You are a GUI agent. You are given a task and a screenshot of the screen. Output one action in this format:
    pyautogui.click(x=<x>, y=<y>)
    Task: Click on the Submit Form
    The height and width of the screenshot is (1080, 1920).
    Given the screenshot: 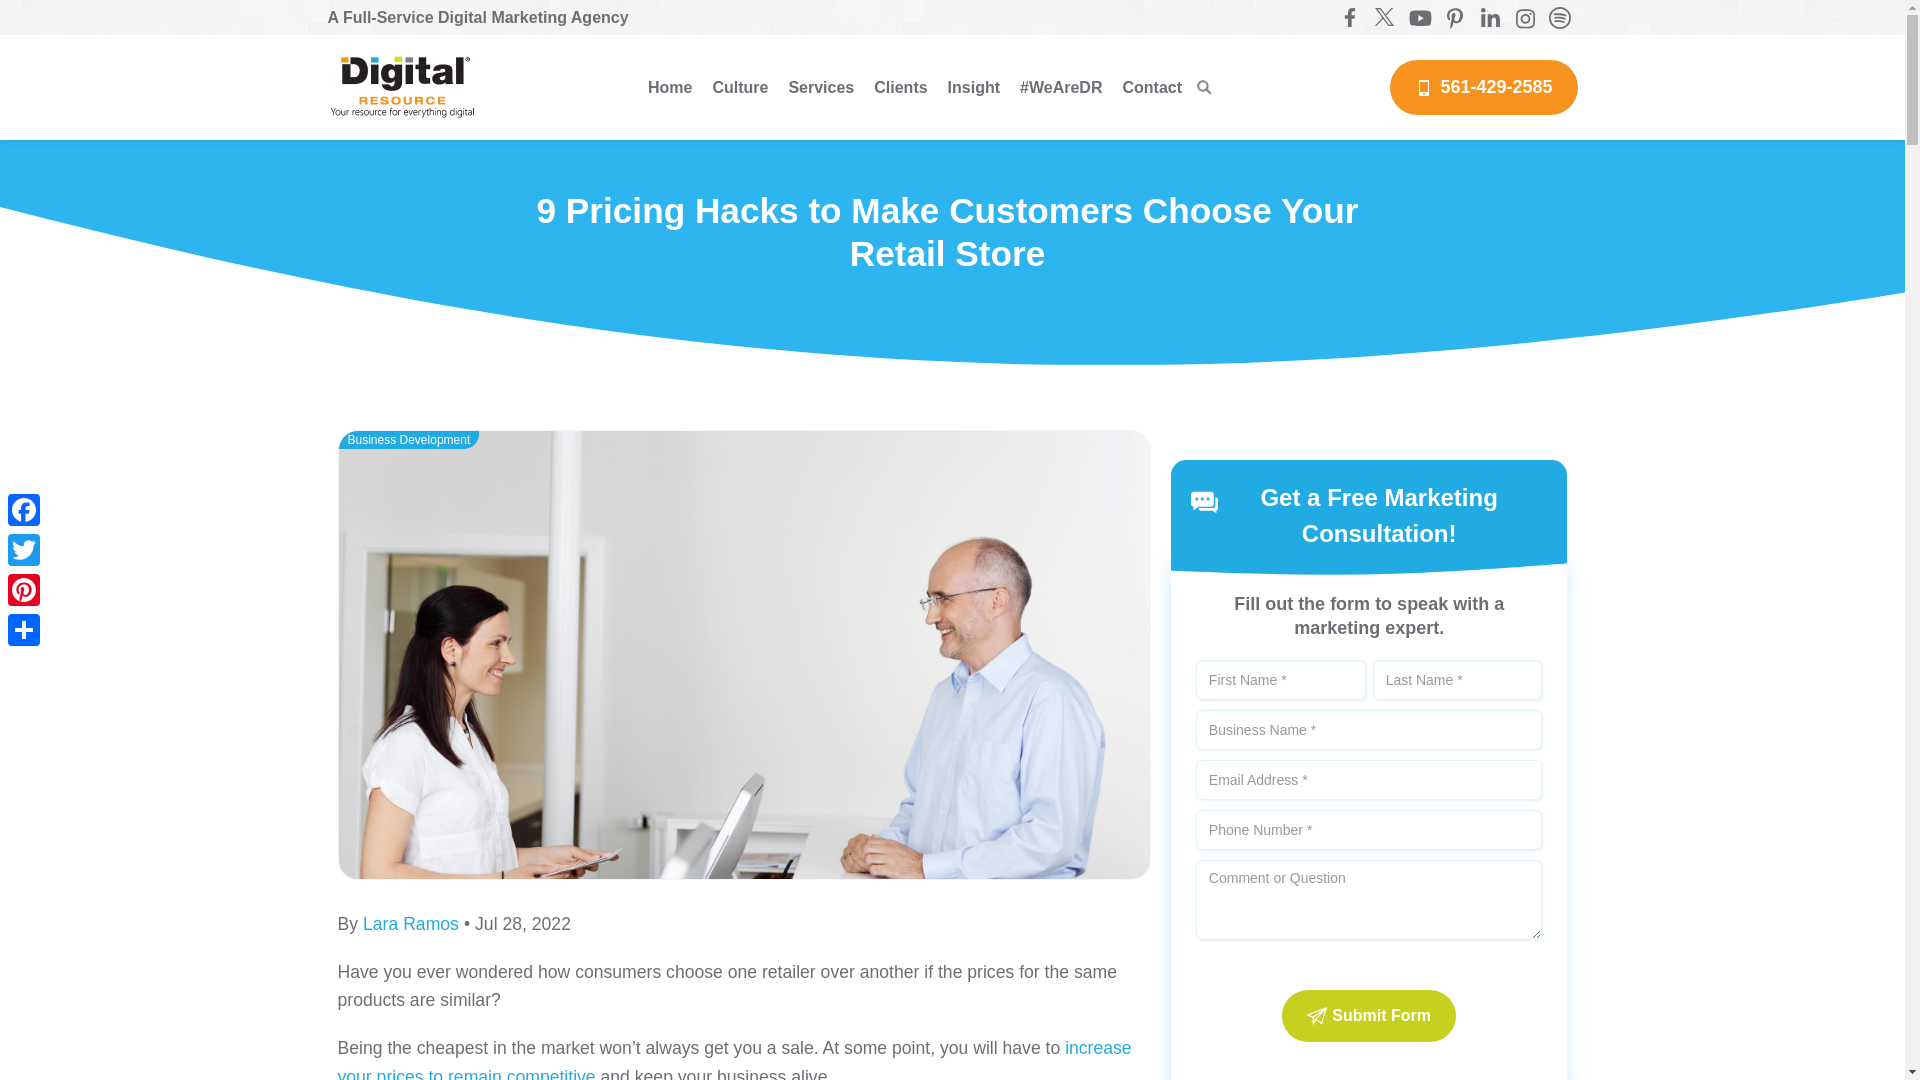 What is the action you would take?
    pyautogui.click(x=1368, y=1016)
    